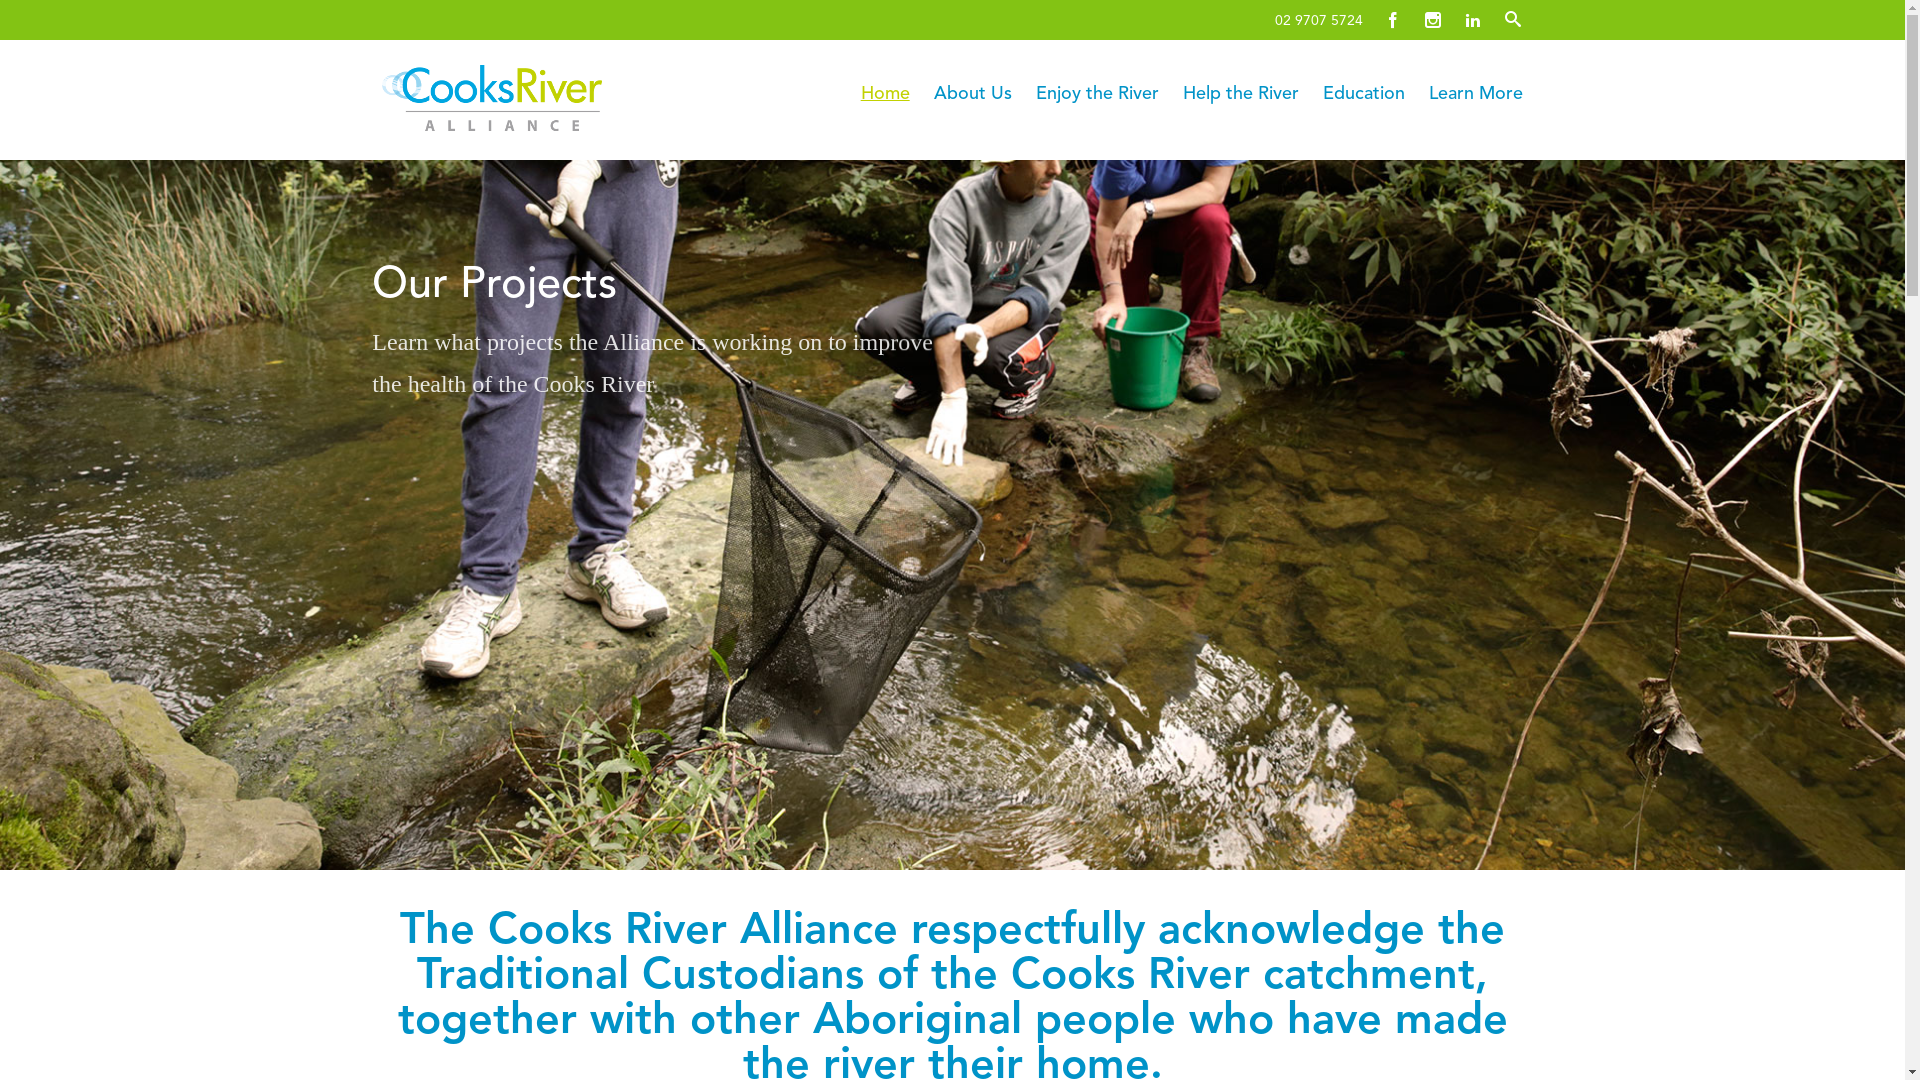 The width and height of the screenshot is (1920, 1080). I want to click on 02 9707 5724, so click(1324, 16).